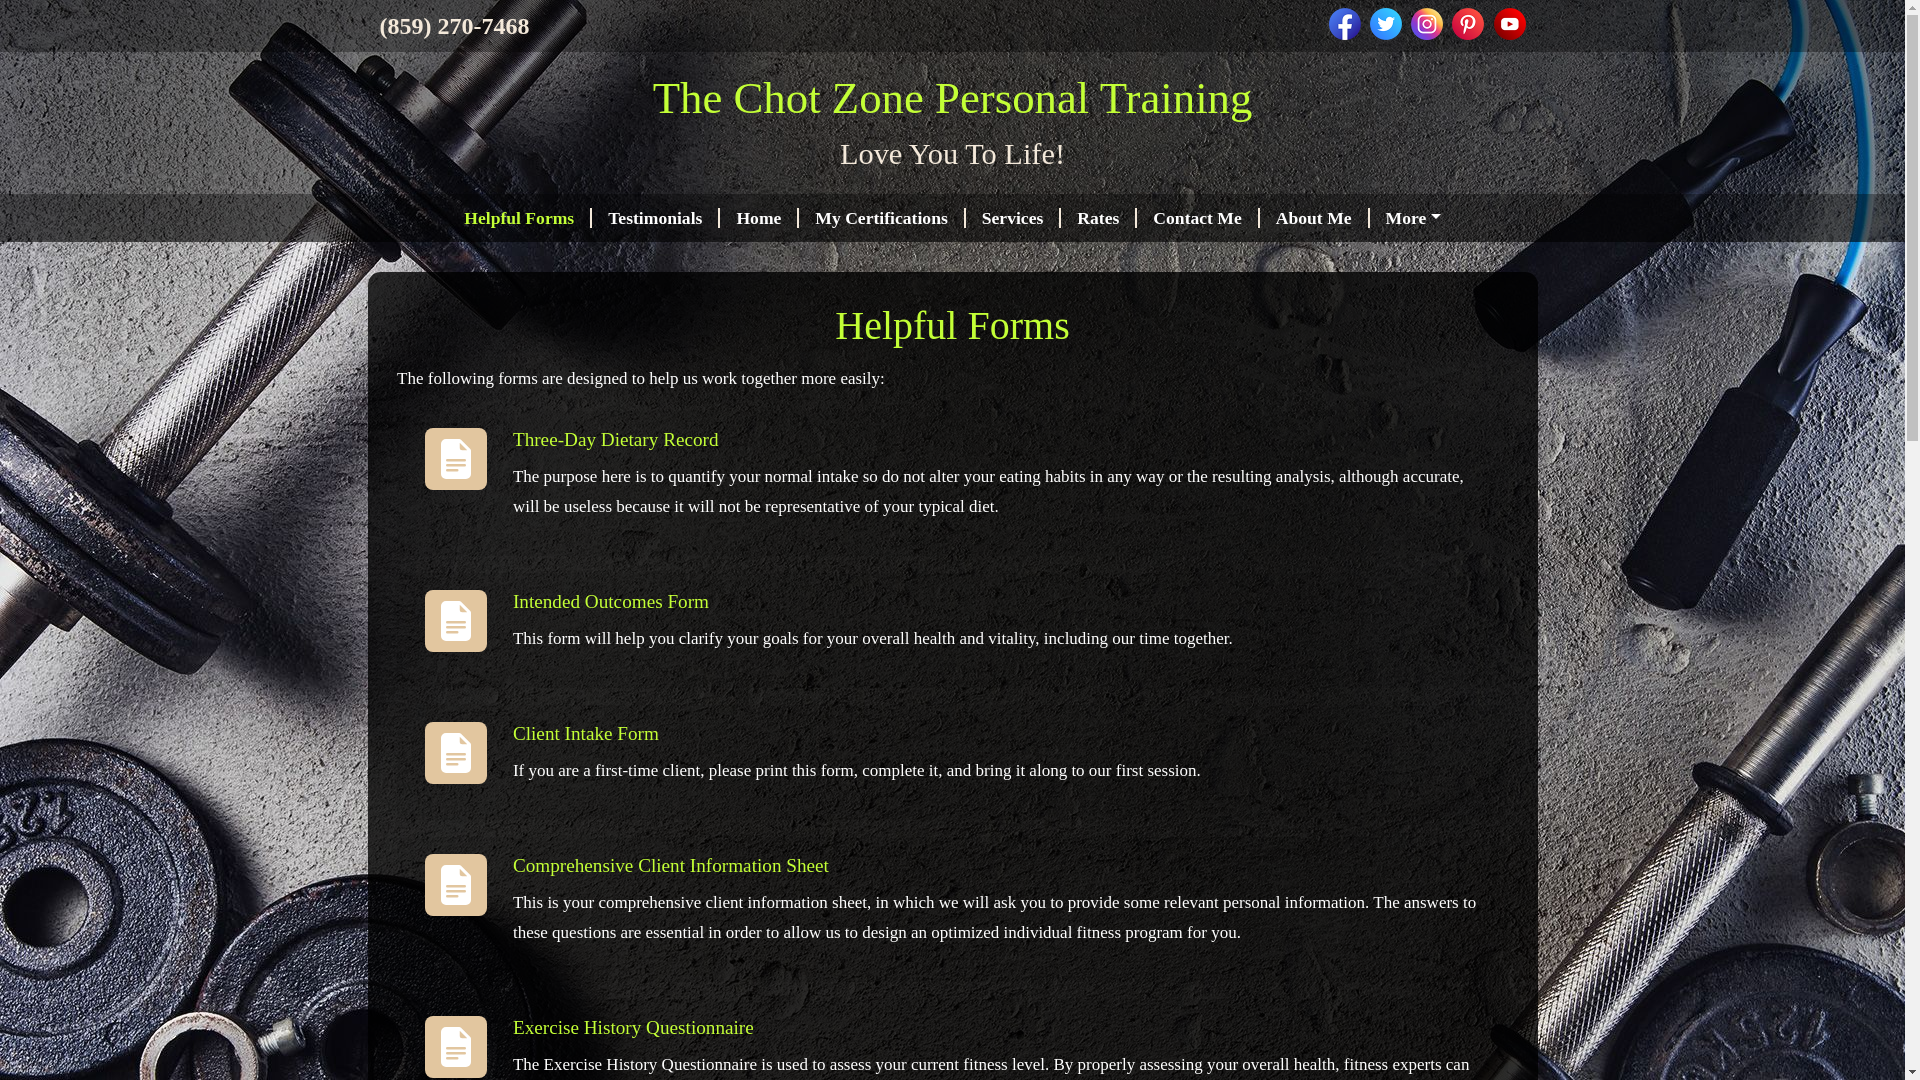  What do you see at coordinates (1198, 217) in the screenshot?
I see `Contact Me` at bounding box center [1198, 217].